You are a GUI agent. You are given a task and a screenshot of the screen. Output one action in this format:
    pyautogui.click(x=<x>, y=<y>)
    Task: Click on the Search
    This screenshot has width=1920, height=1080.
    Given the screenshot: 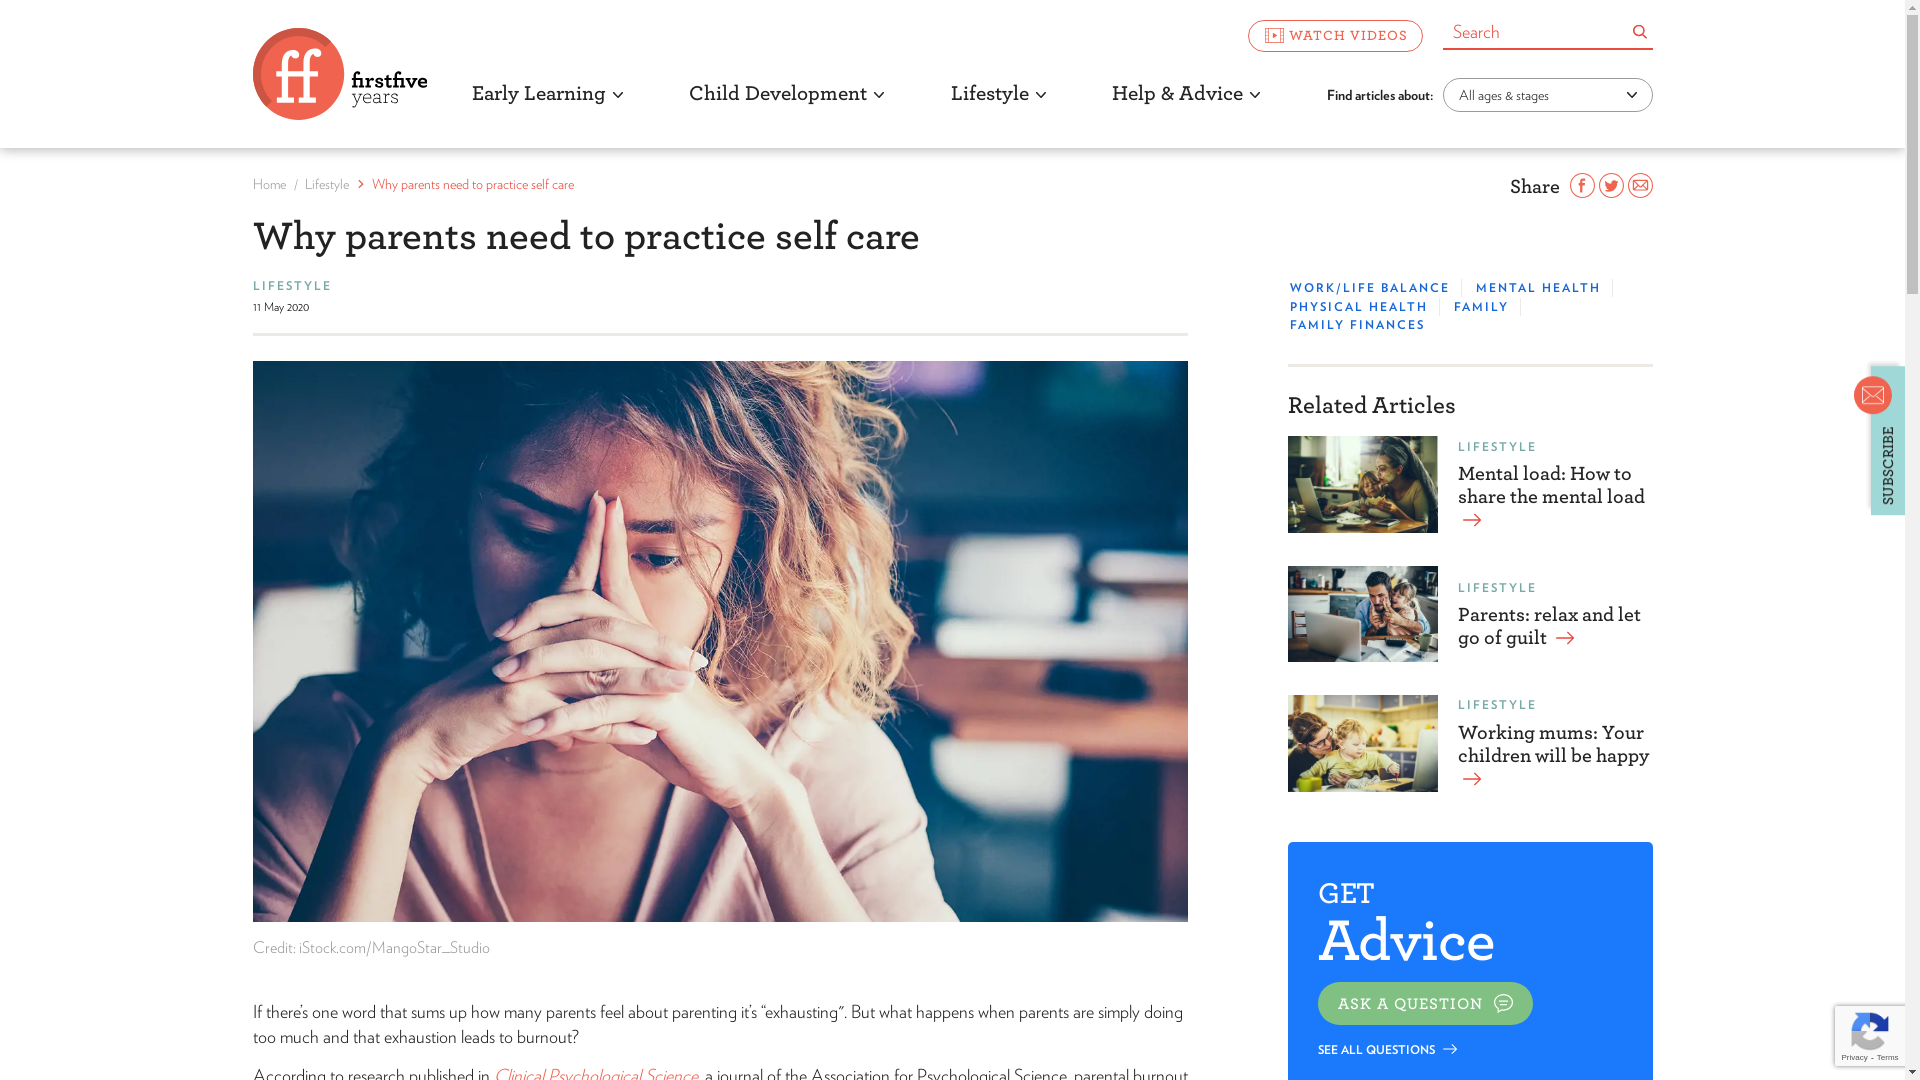 What is the action you would take?
    pyautogui.click(x=1639, y=32)
    